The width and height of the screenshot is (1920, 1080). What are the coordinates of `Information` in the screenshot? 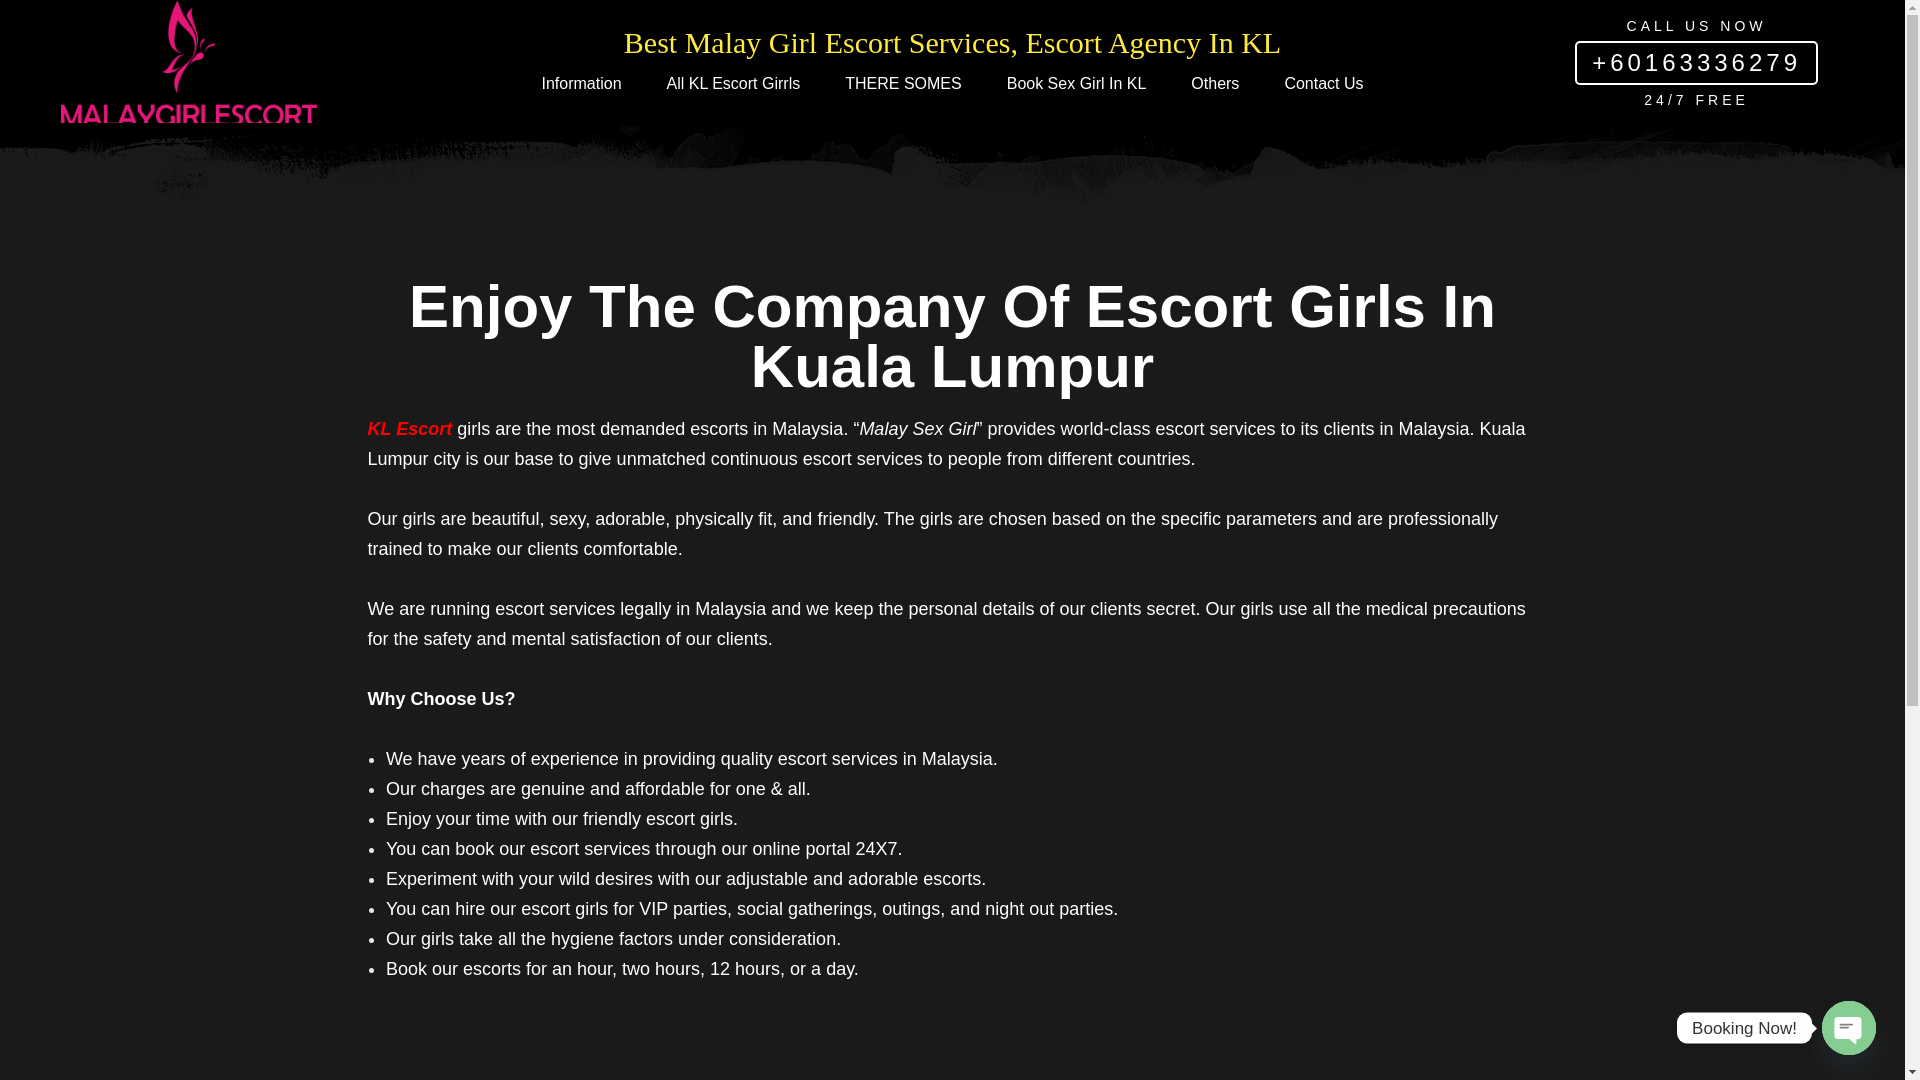 It's located at (580, 83).